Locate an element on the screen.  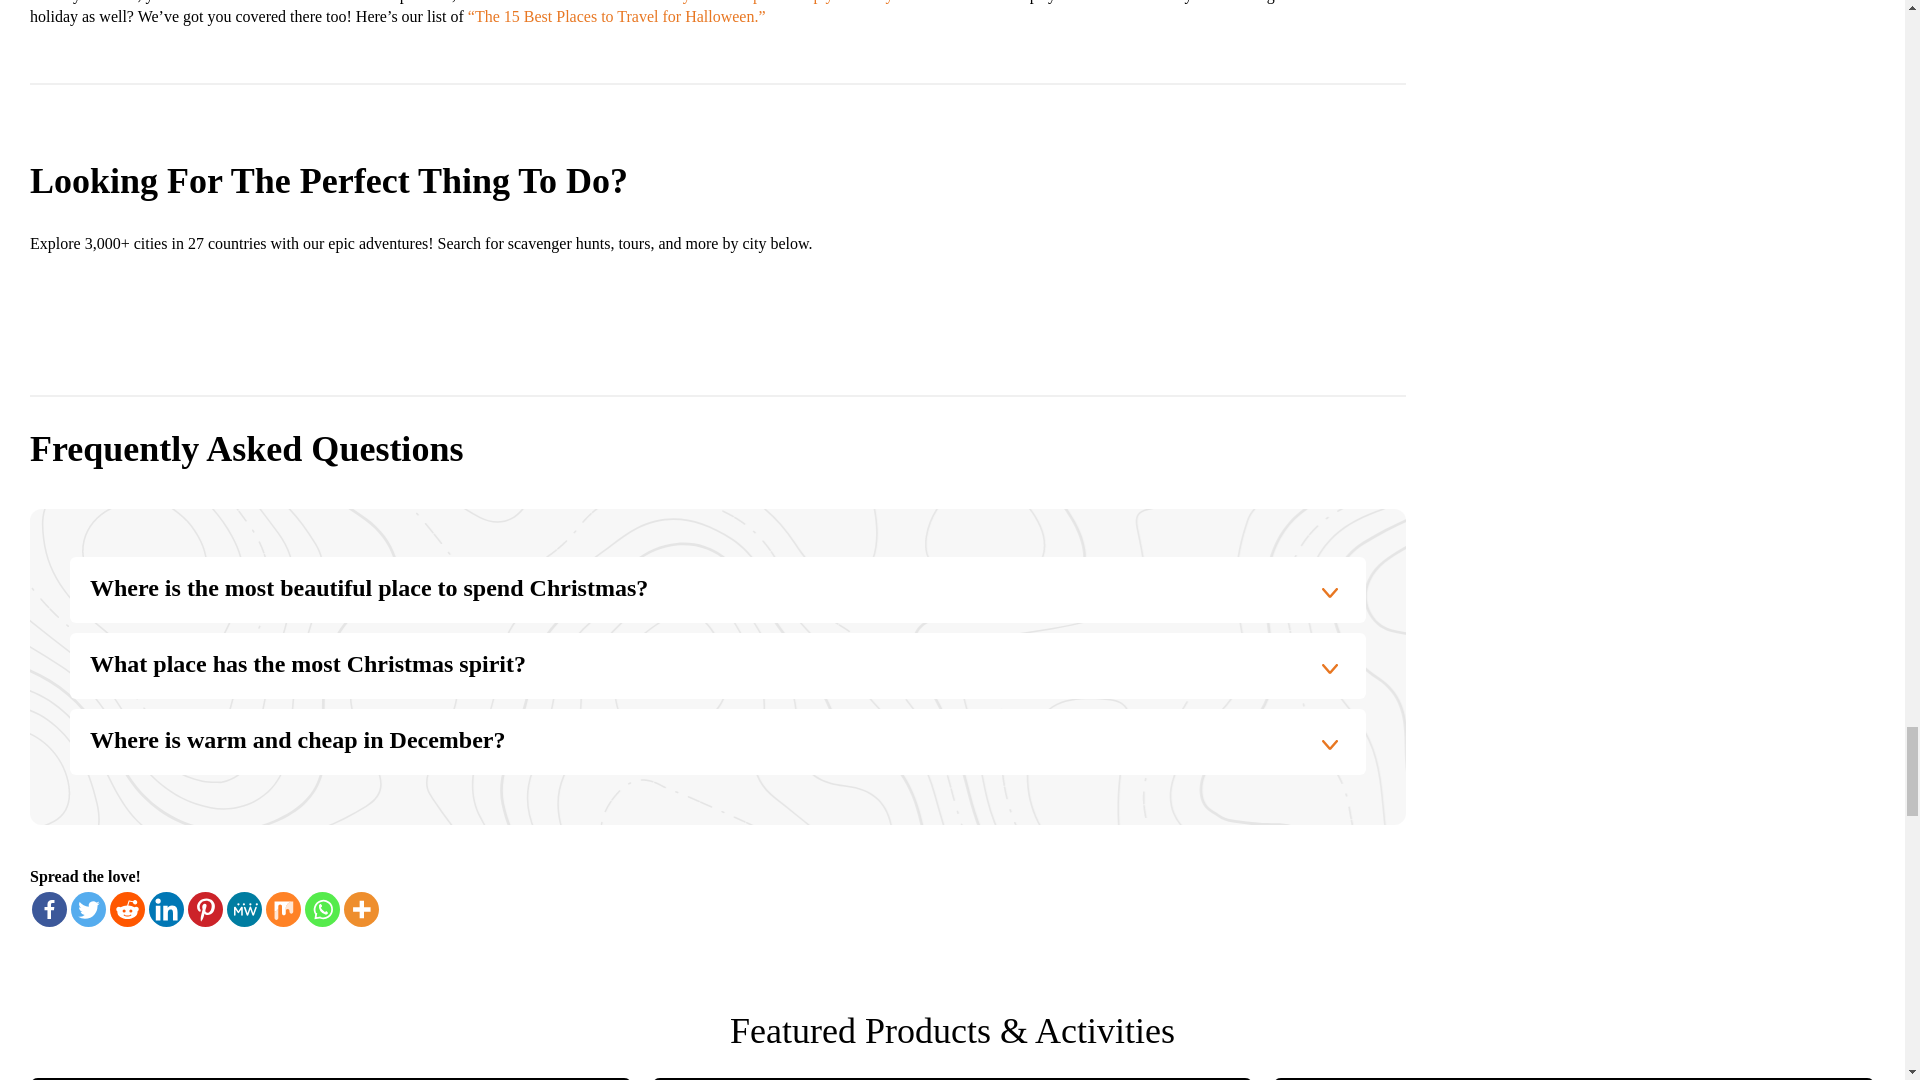
Mix is located at coordinates (284, 909).